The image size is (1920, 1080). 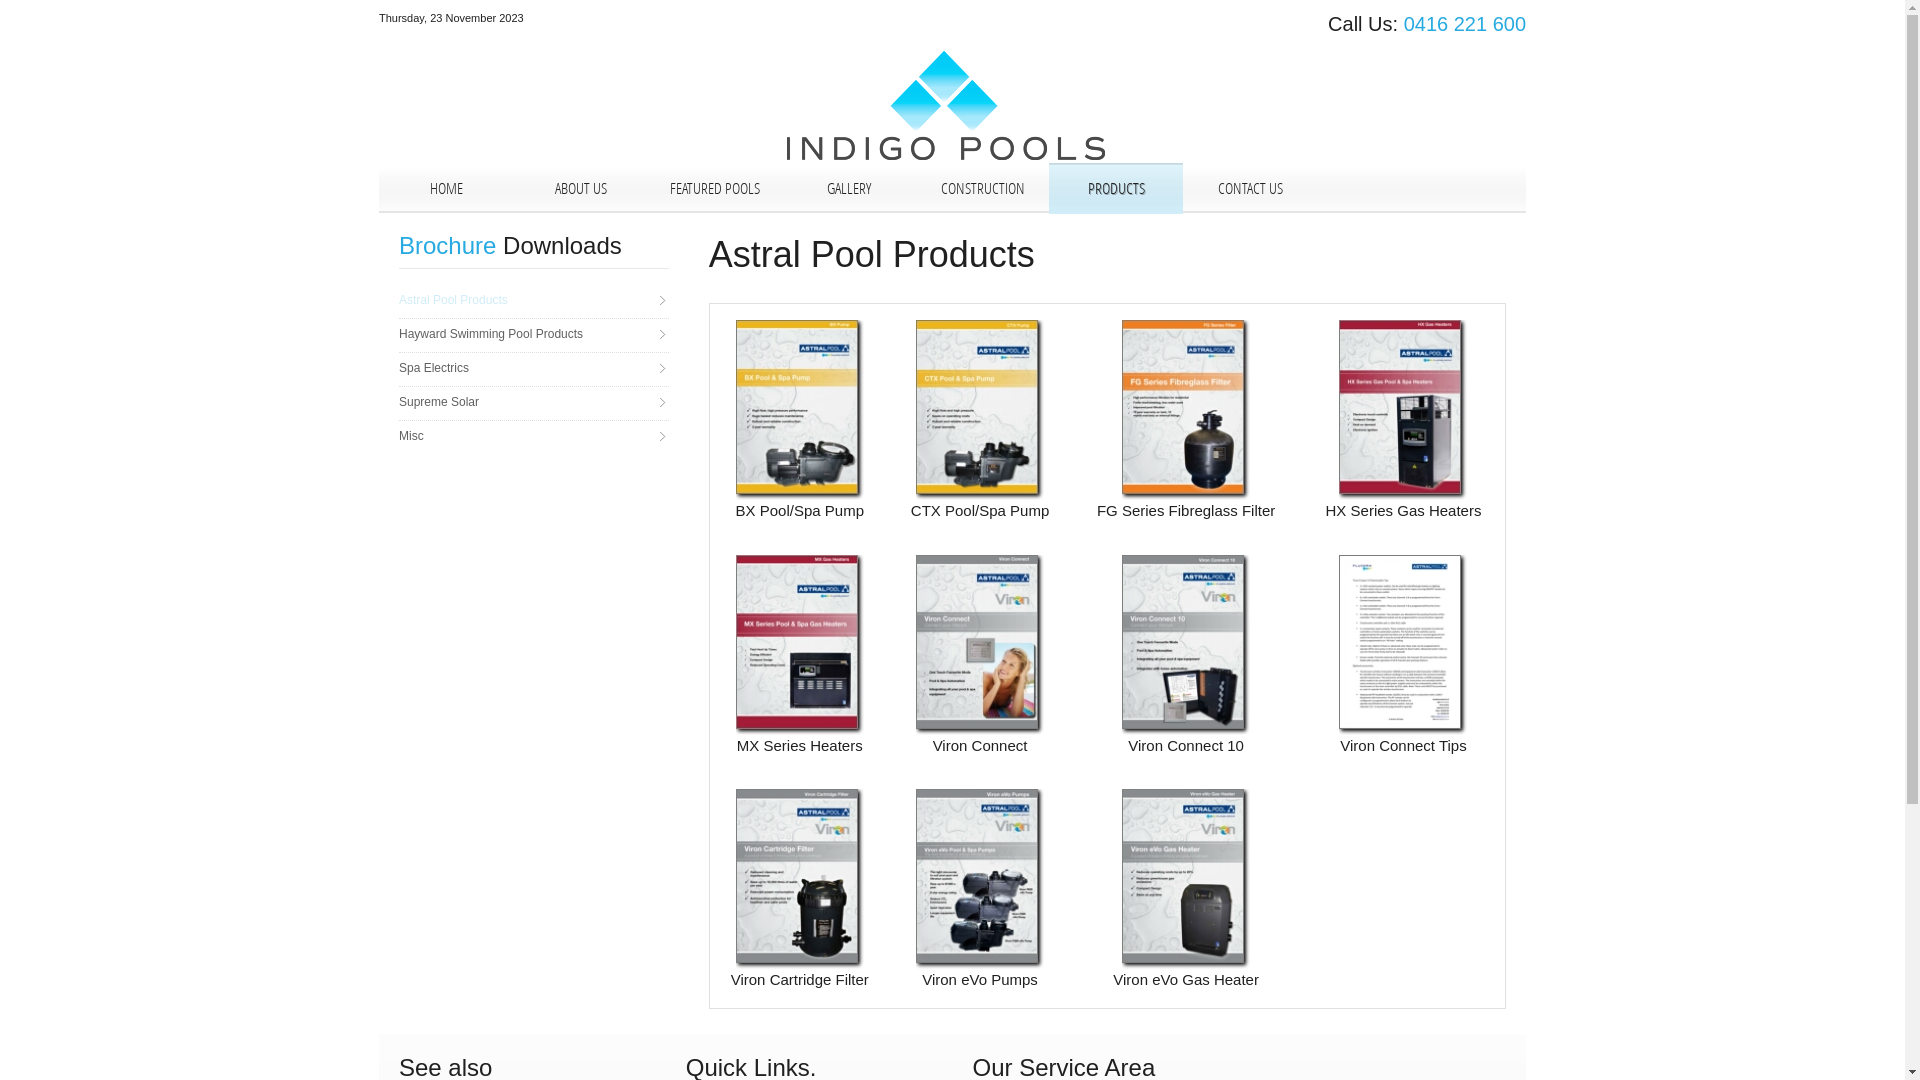 I want to click on Viron eVo Gas Heater, so click(x=1186, y=928).